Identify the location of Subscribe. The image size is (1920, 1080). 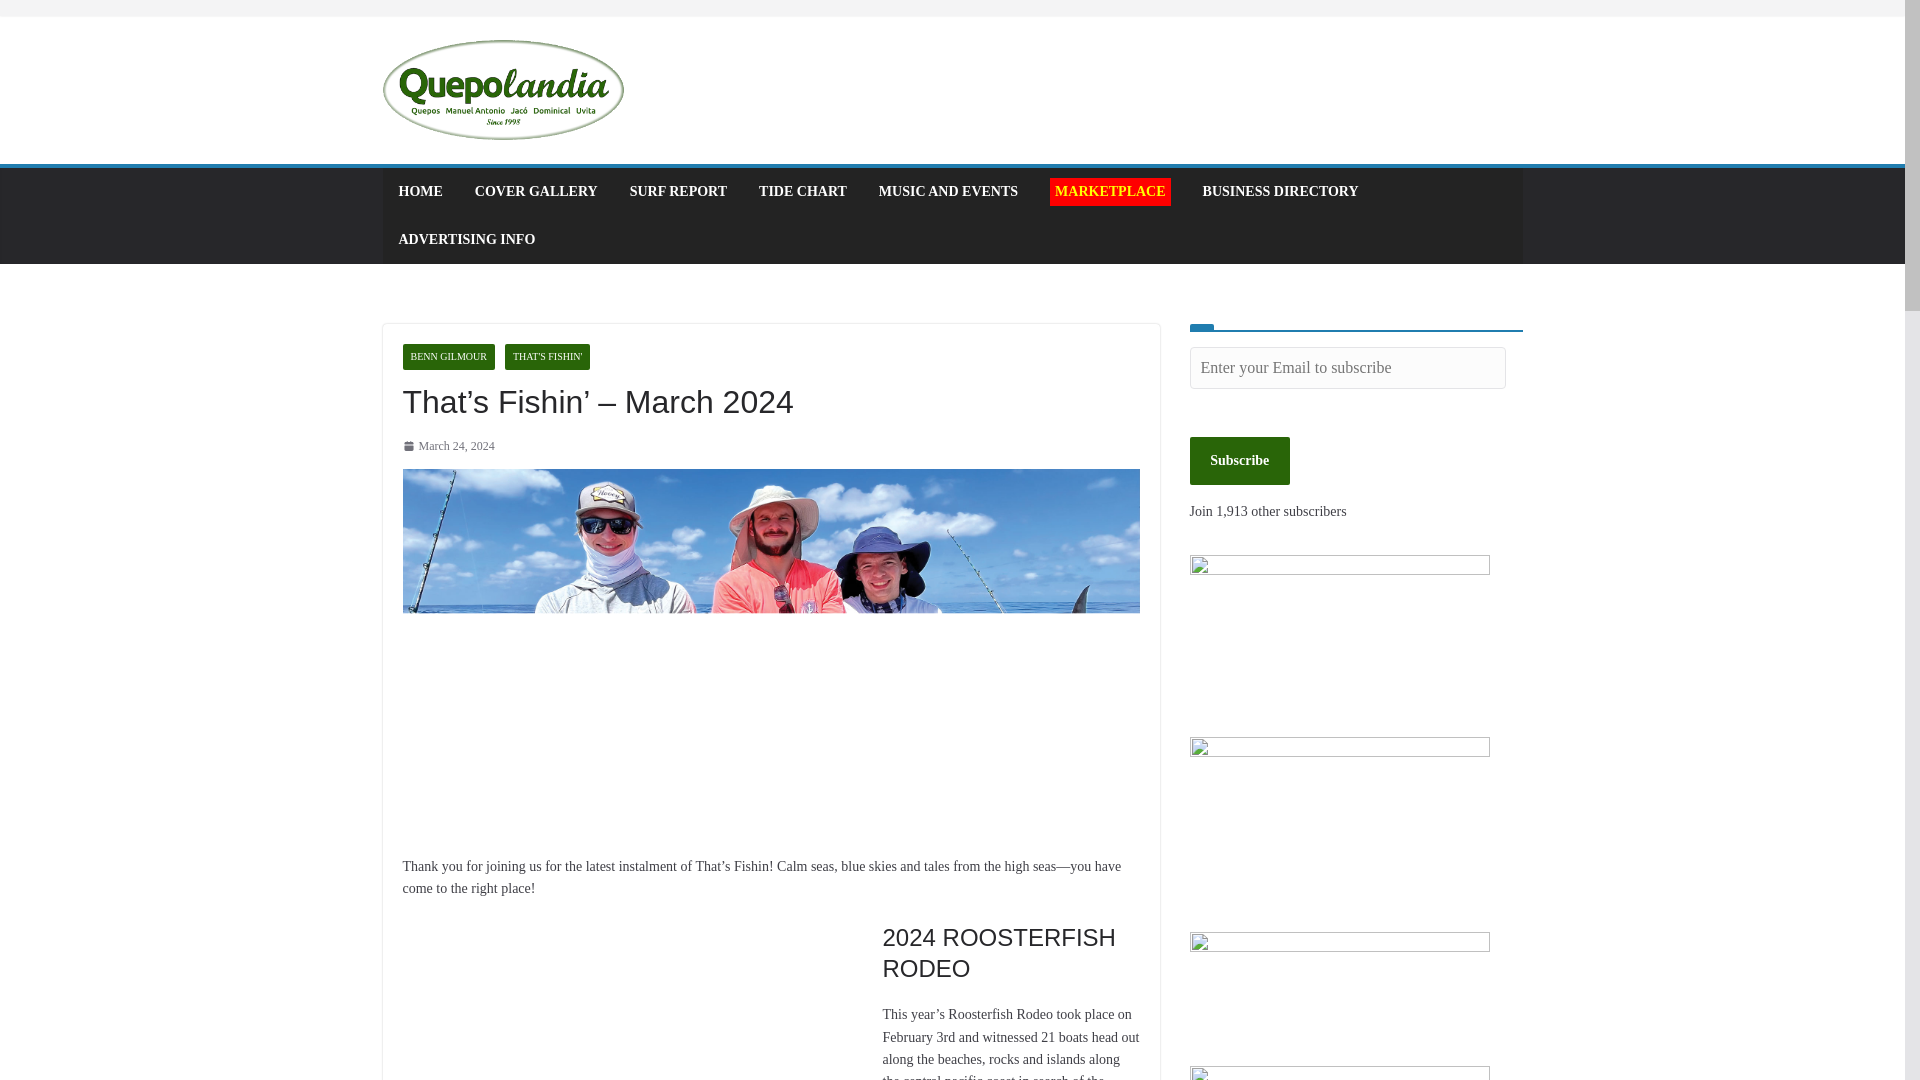
(1240, 460).